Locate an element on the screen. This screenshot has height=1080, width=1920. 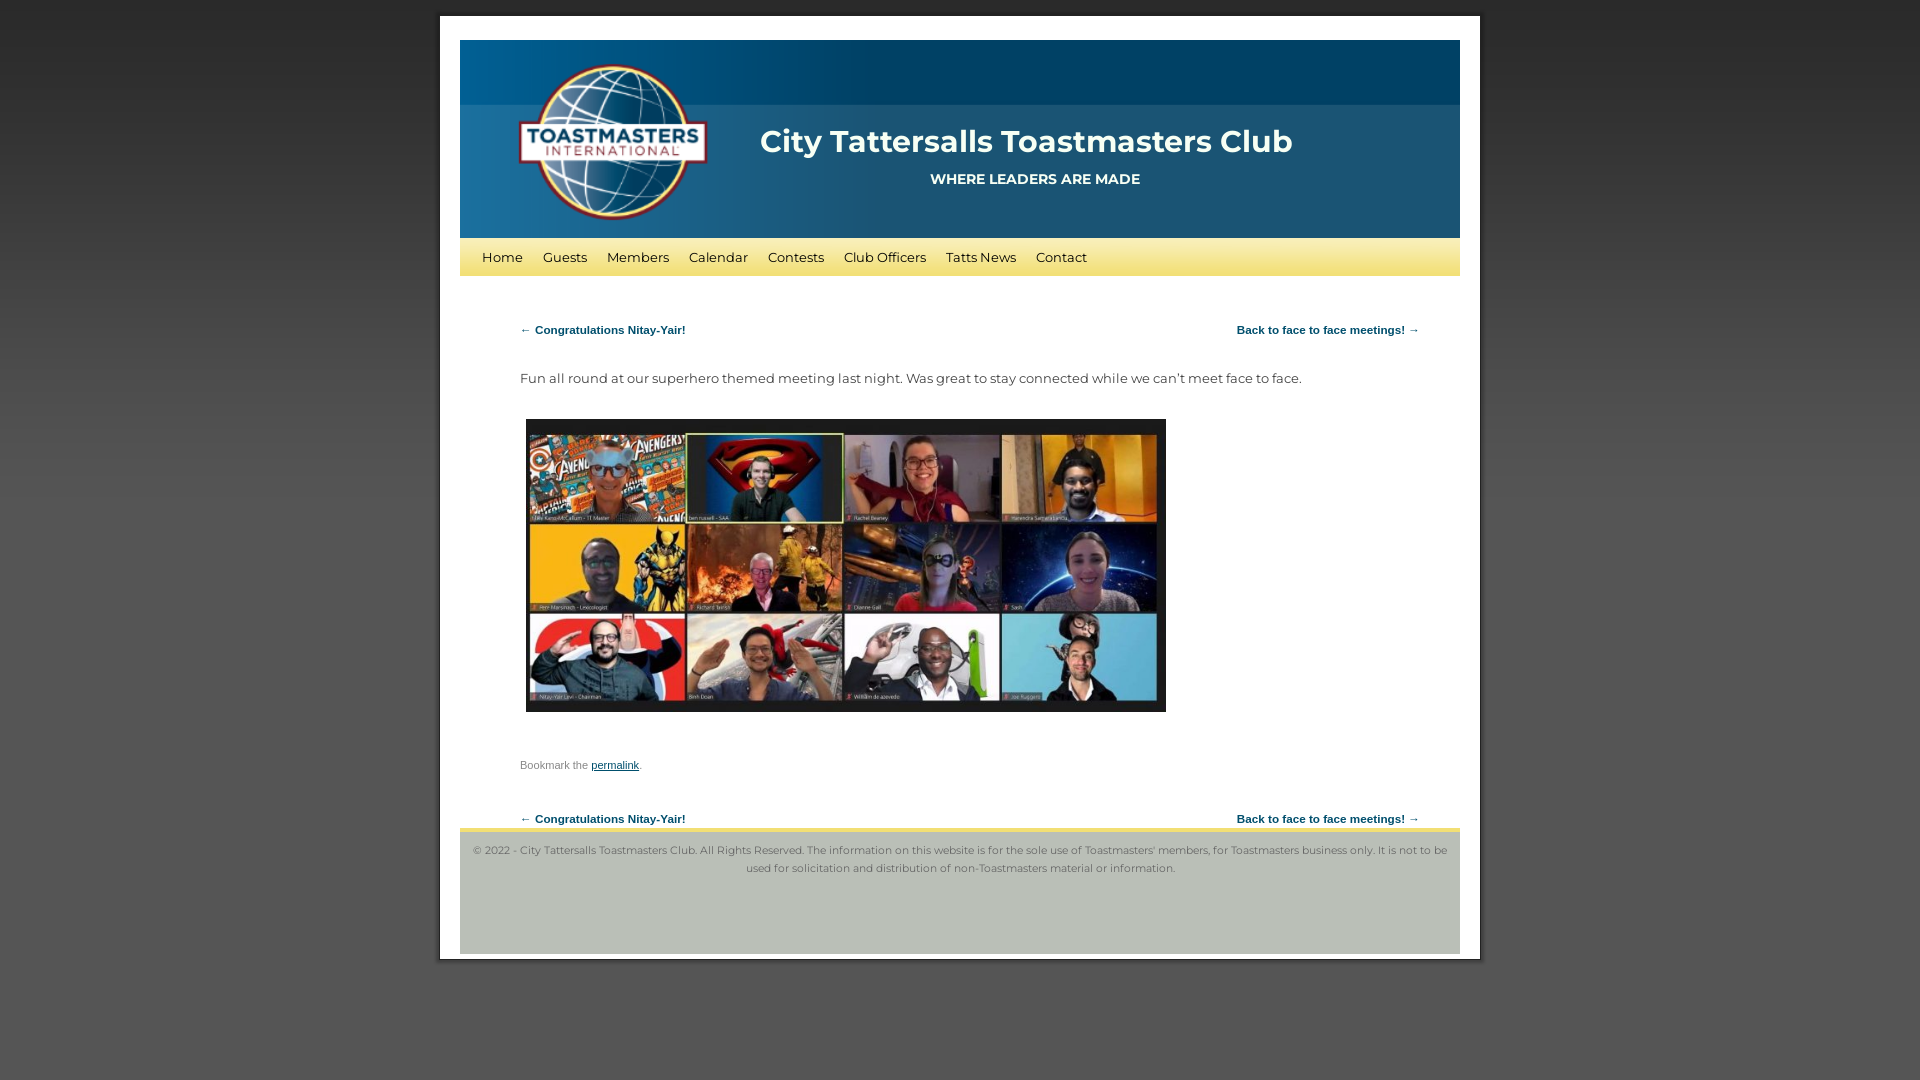
City Tattersalls Toastmasters Club is located at coordinates (960, 139).